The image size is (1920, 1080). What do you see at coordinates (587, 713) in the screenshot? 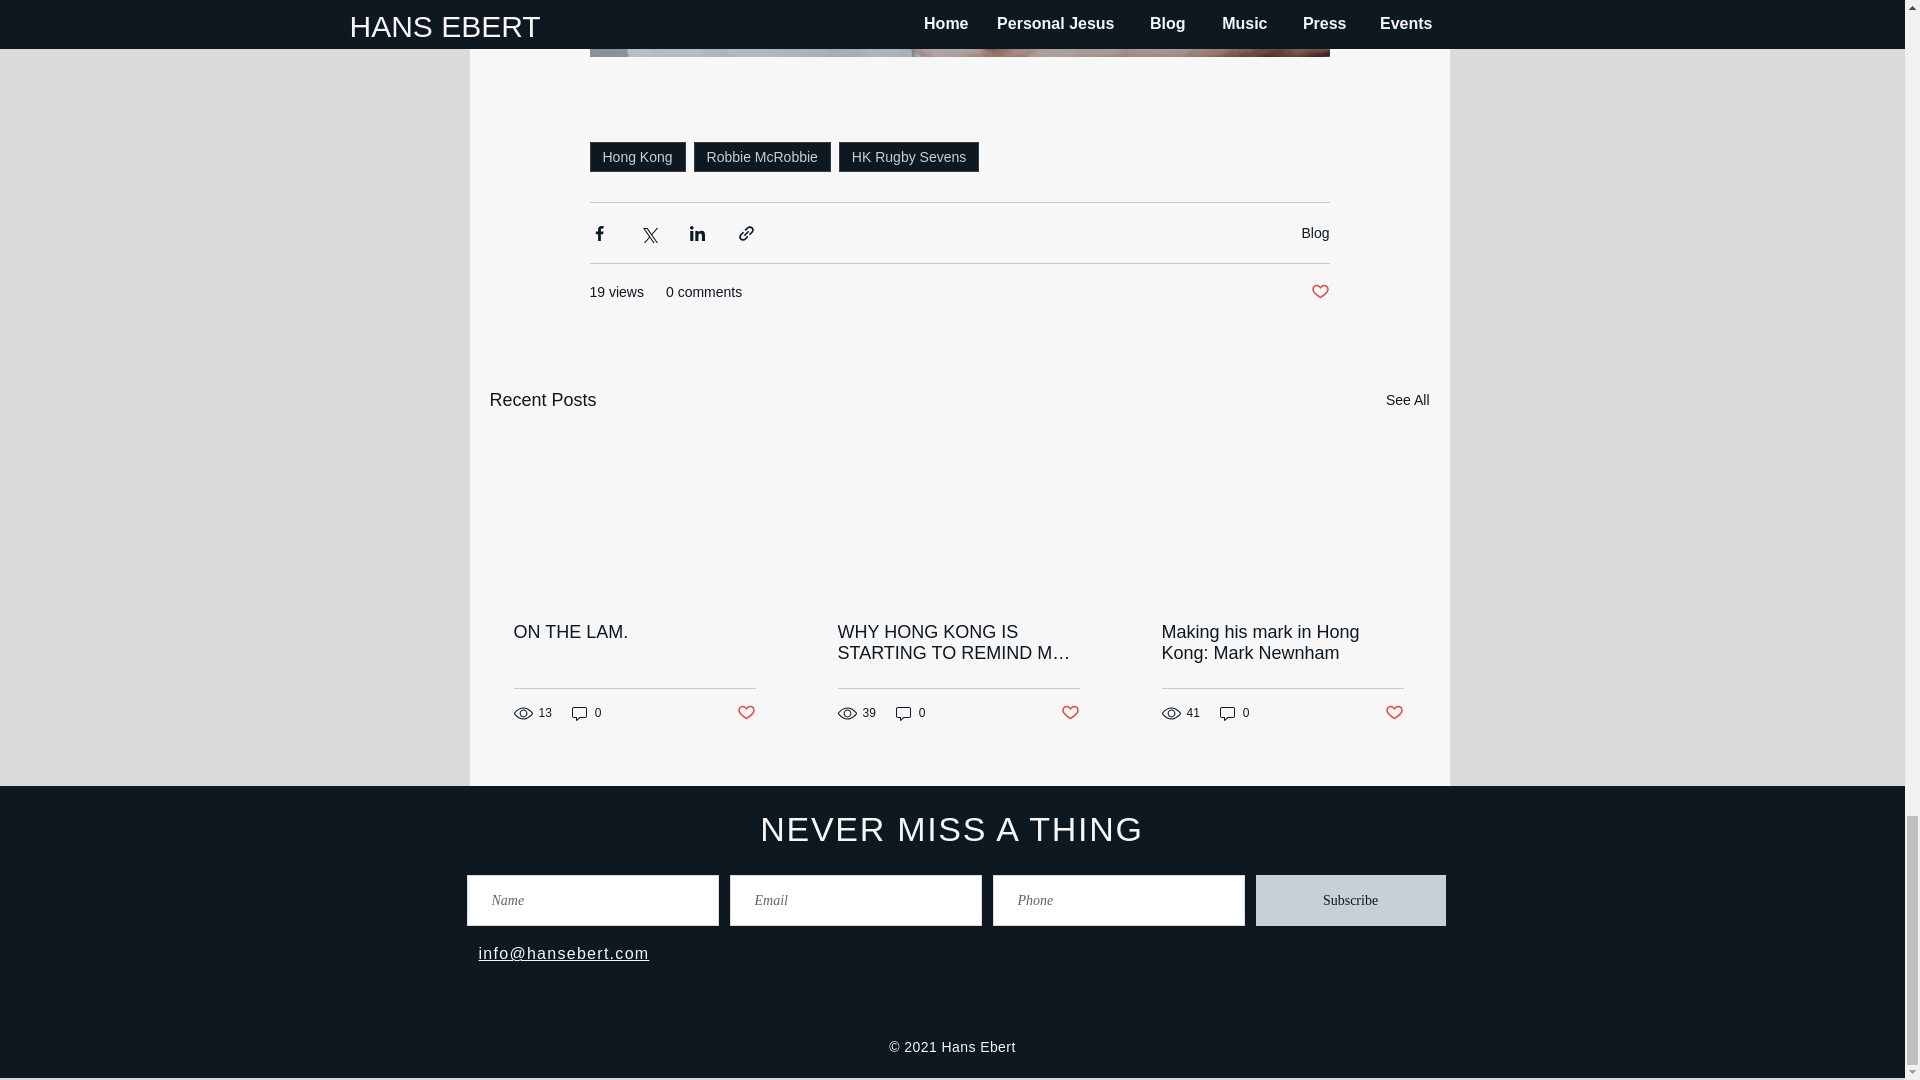
I see `0` at bounding box center [587, 713].